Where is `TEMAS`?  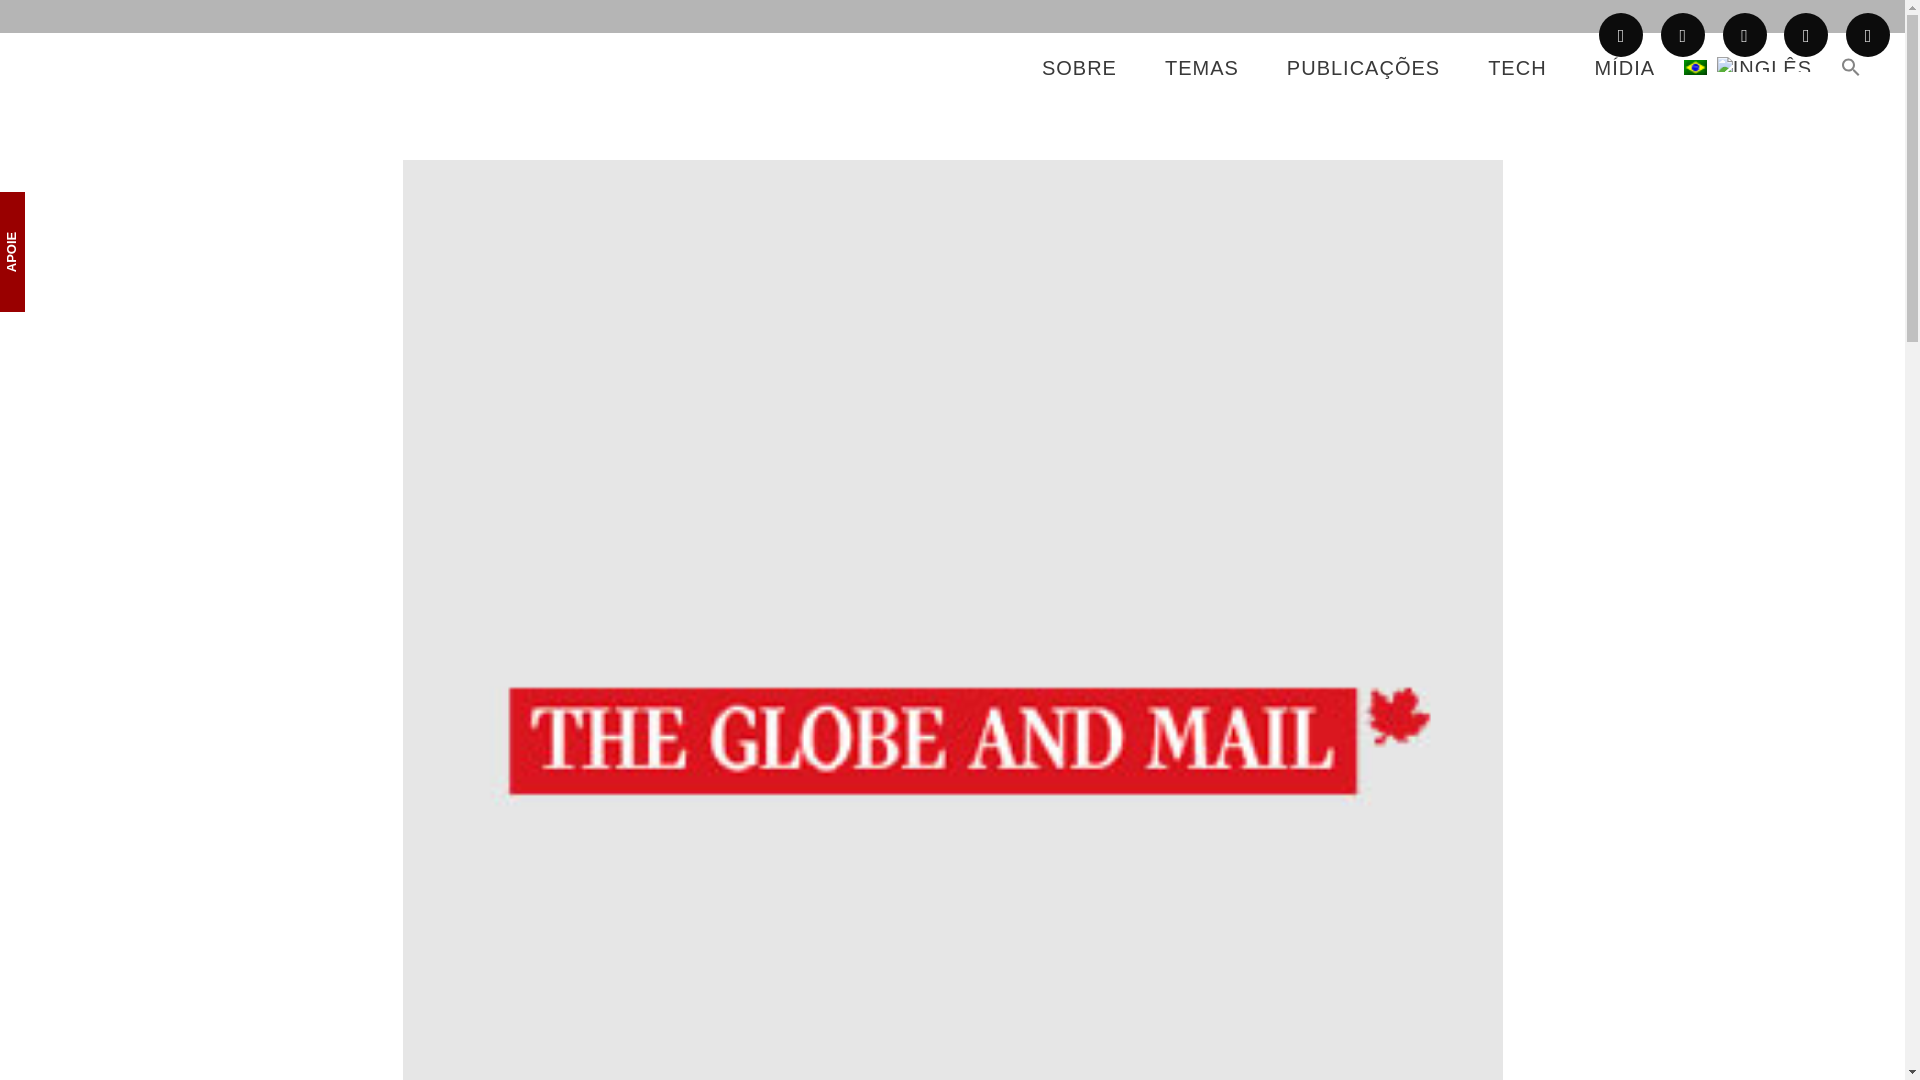
TEMAS is located at coordinates (1202, 68).